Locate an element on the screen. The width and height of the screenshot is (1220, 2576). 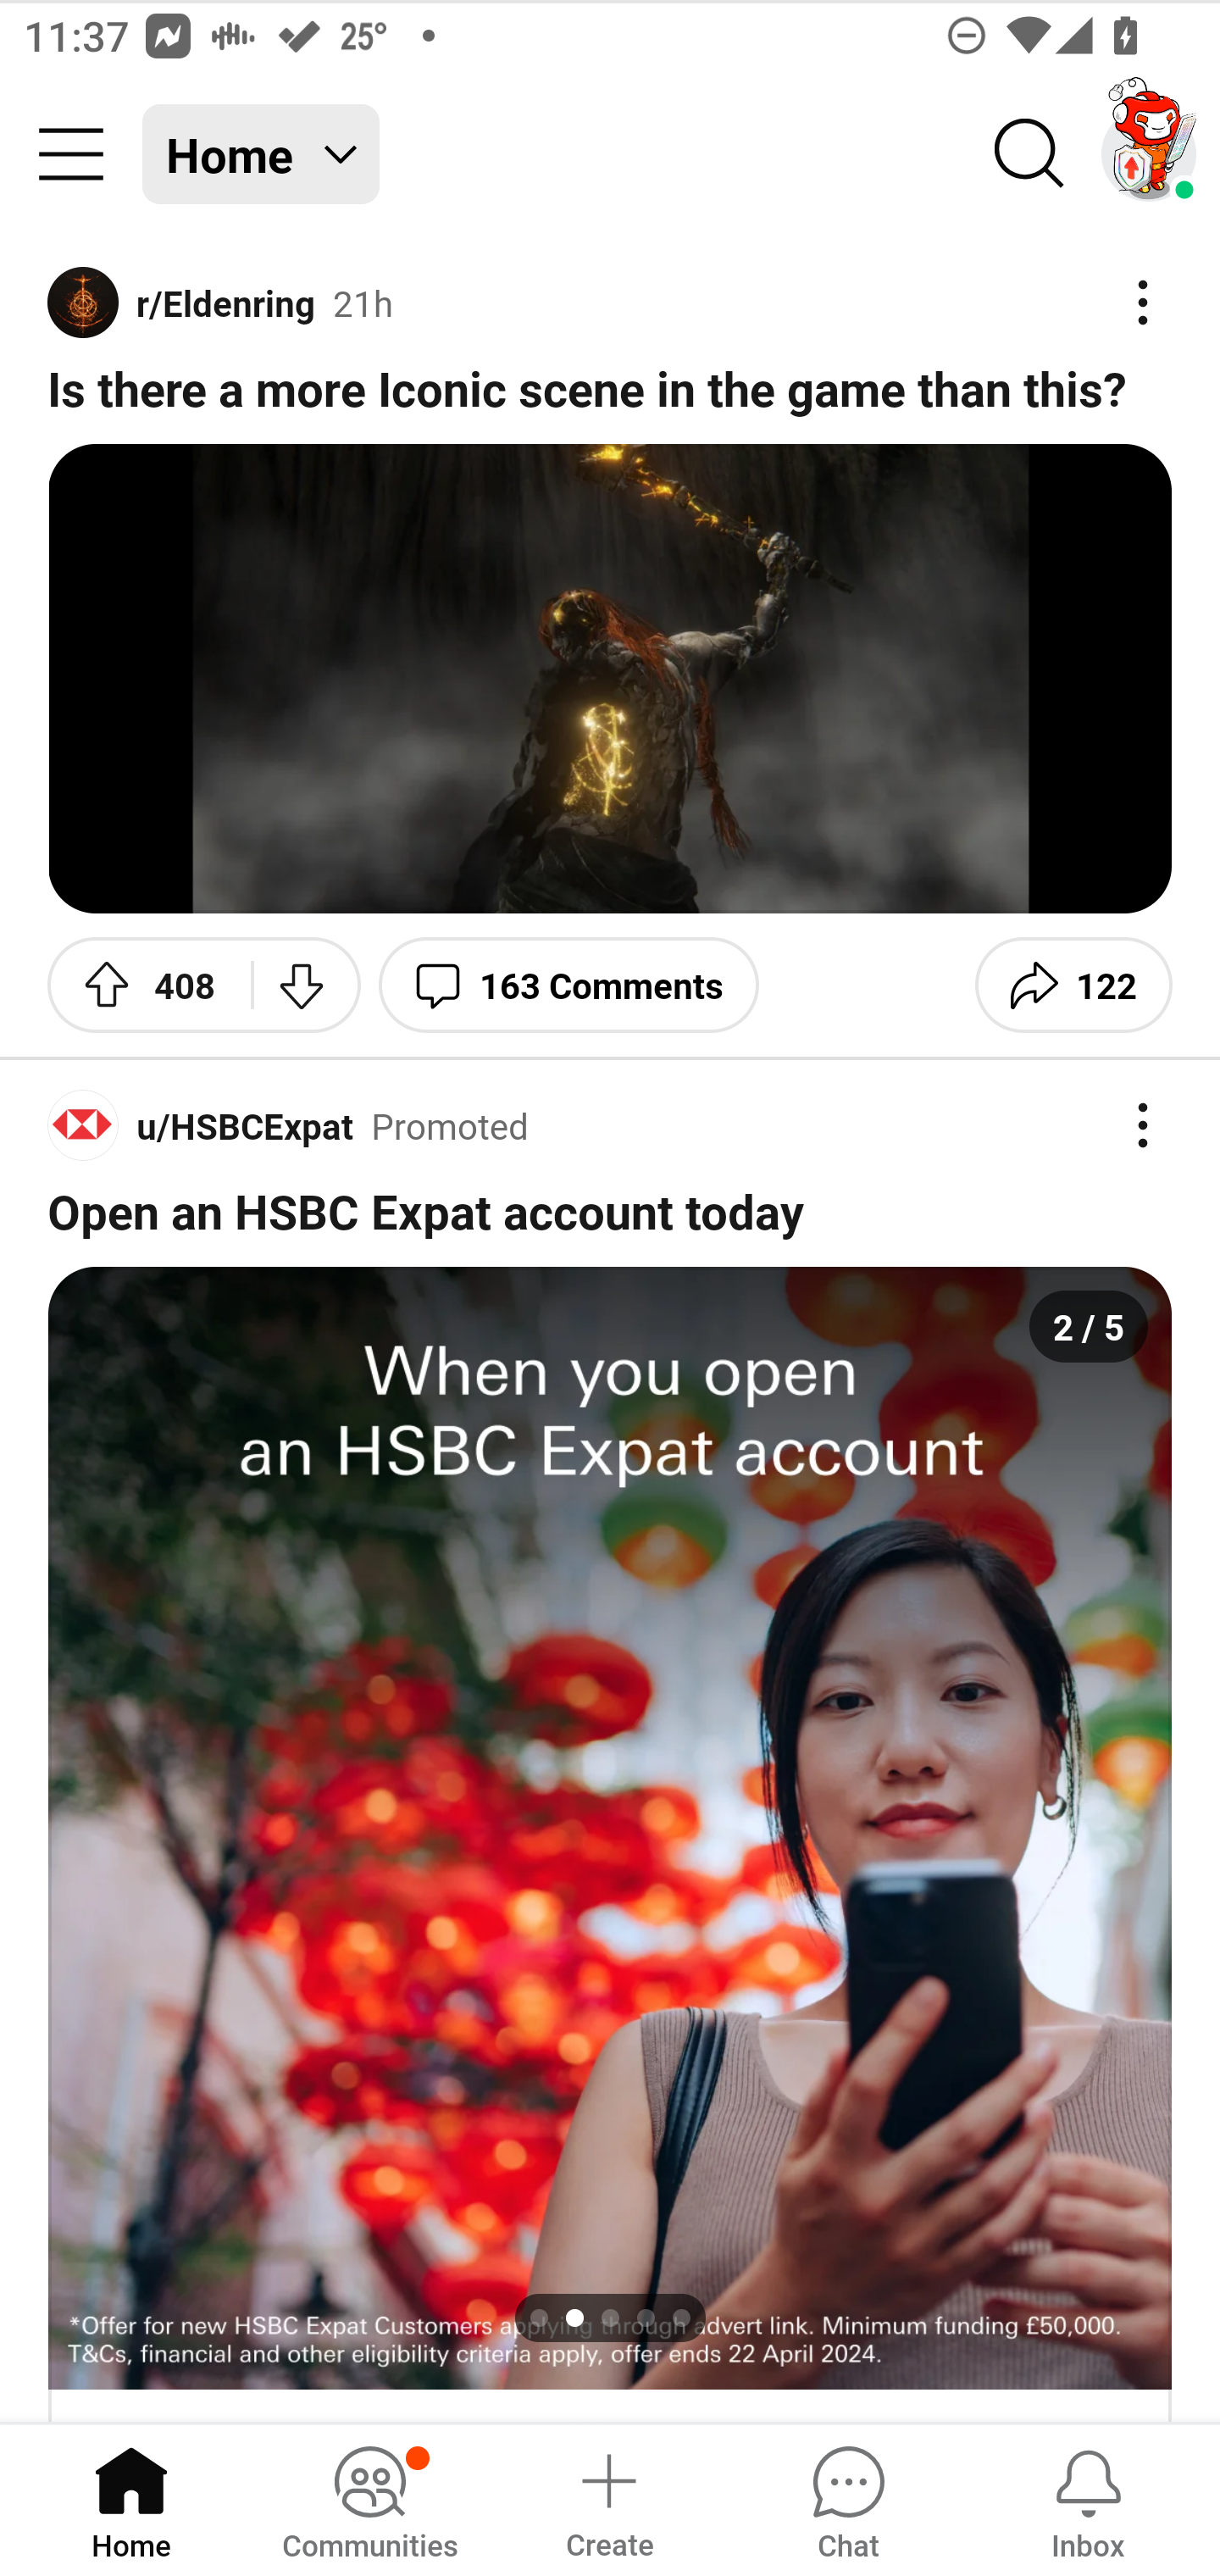
Inbox is located at coordinates (1088, 2498).